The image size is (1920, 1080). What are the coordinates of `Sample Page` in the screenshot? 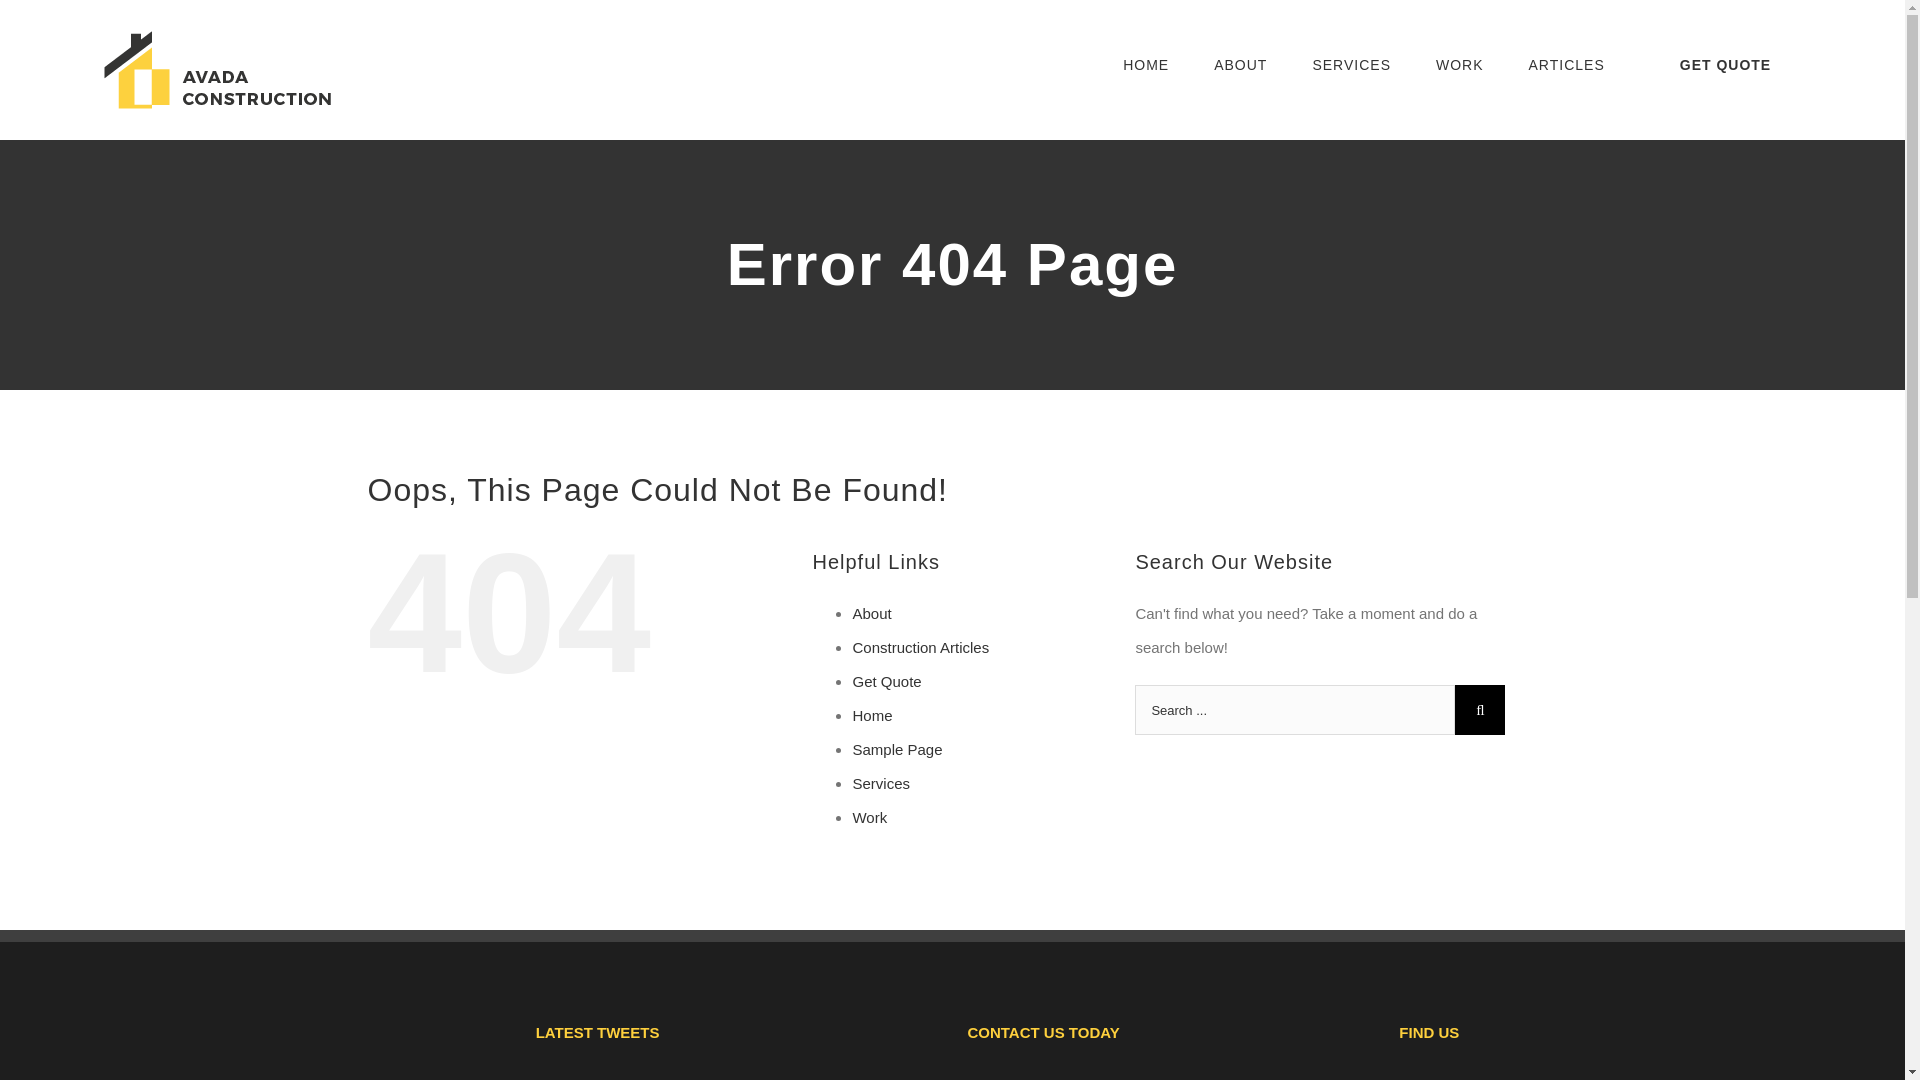 It's located at (897, 749).